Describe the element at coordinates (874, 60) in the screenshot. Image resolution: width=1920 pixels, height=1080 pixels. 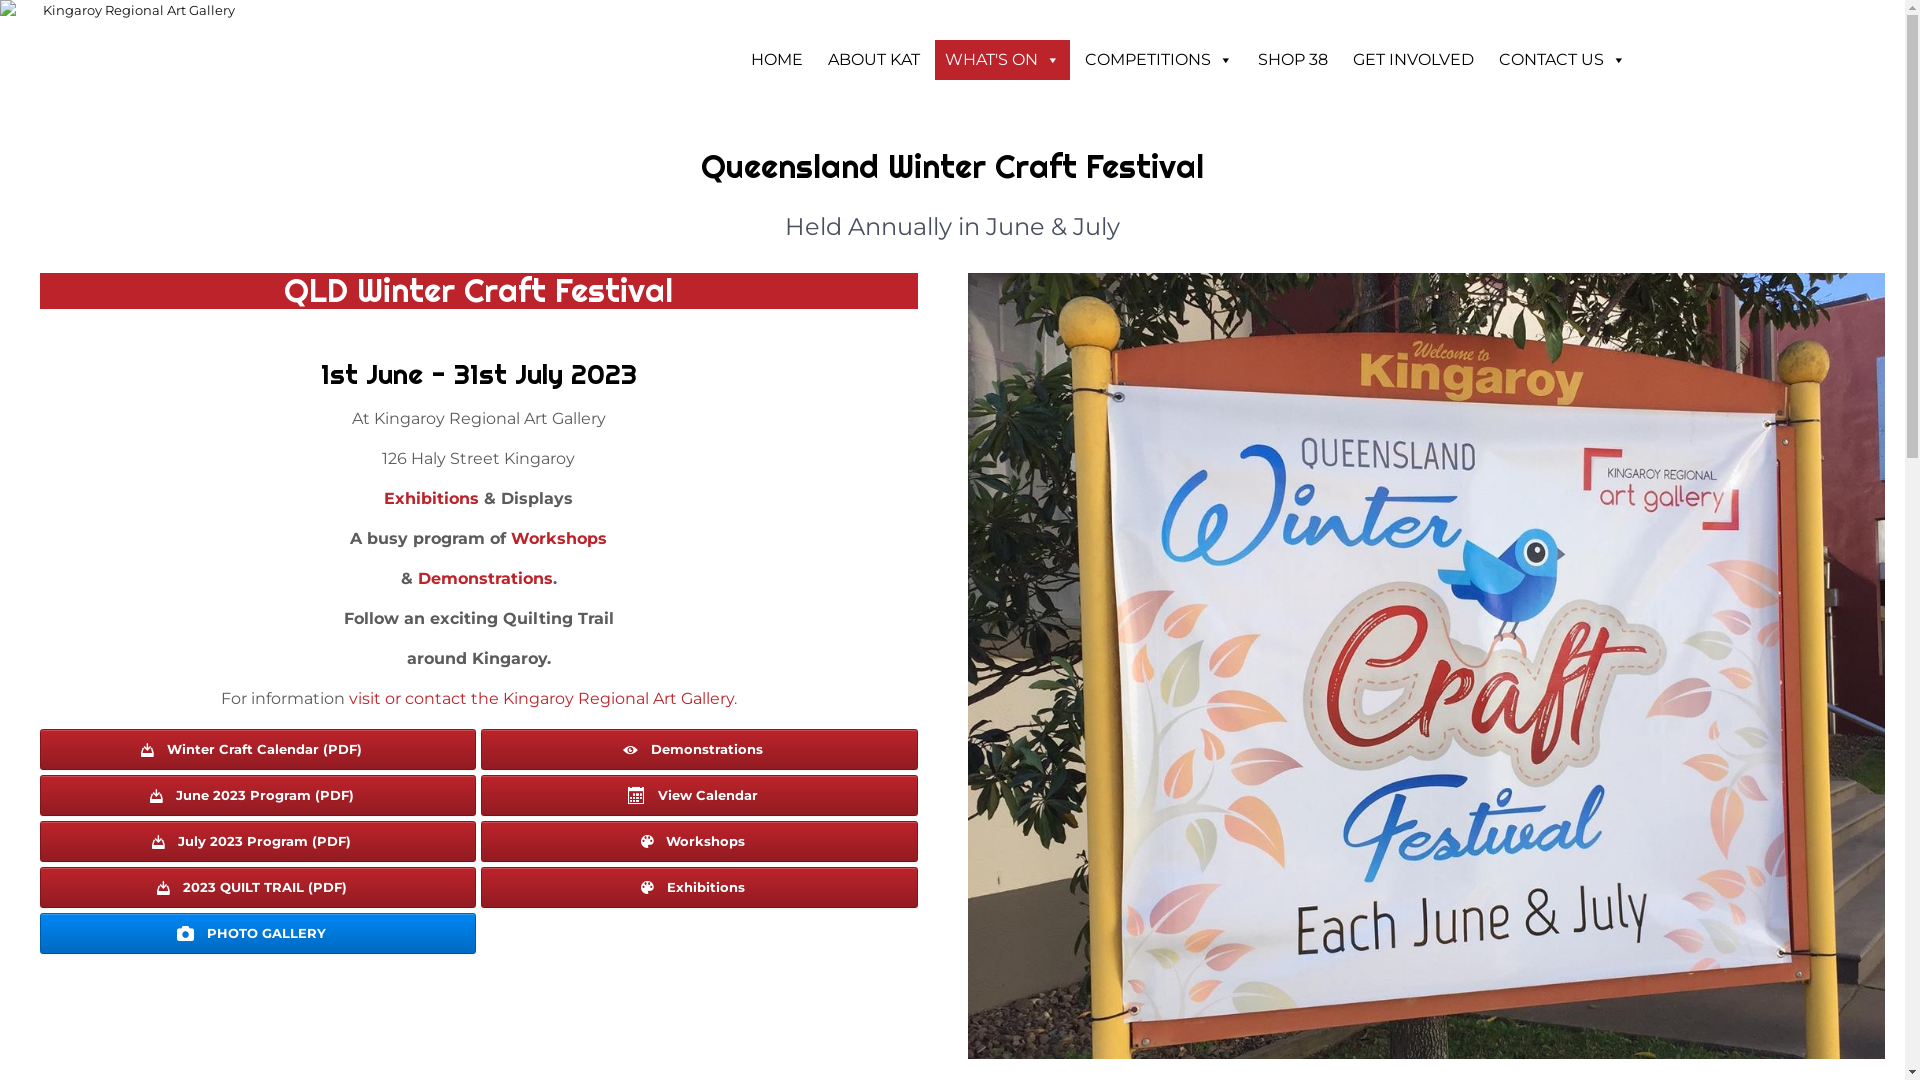
I see `ABOUT KAT` at that location.